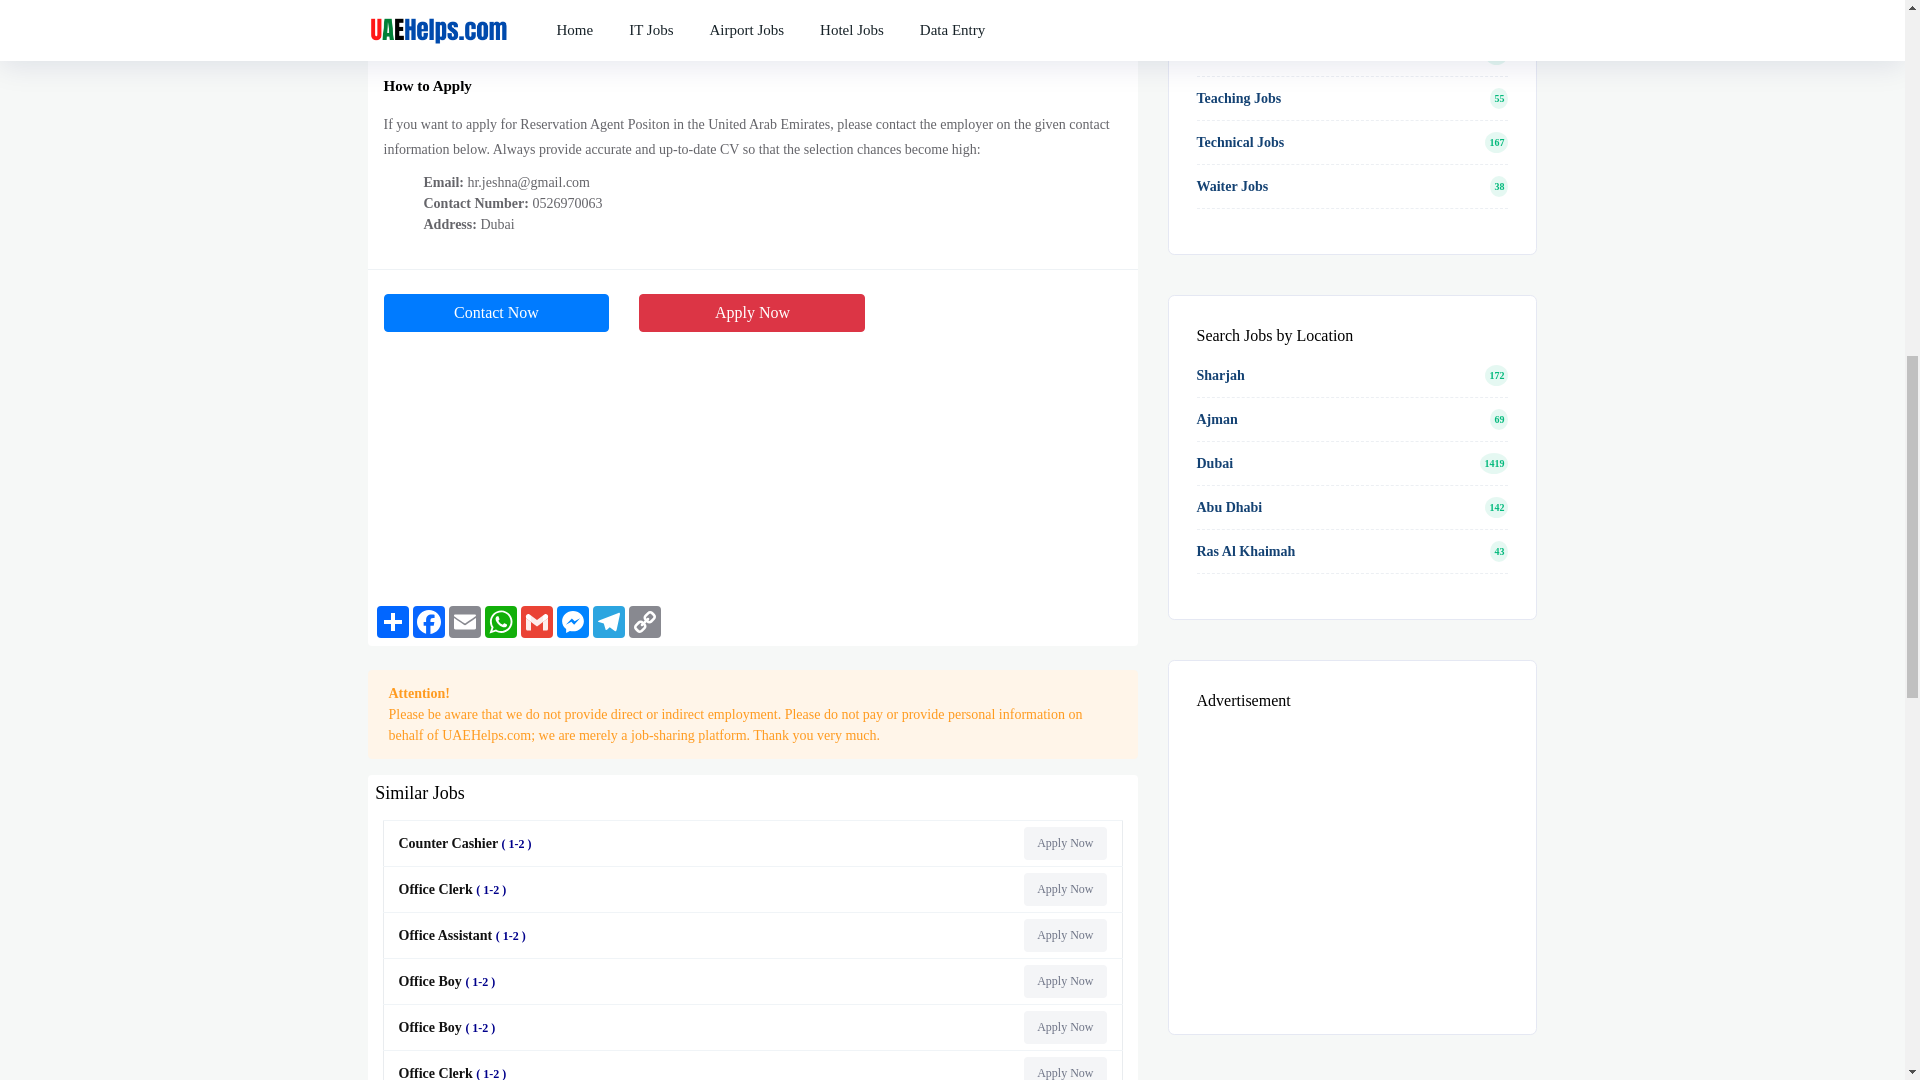 This screenshot has height=1080, width=1920. Describe the element at coordinates (1064, 1027) in the screenshot. I see `Apply Now` at that location.